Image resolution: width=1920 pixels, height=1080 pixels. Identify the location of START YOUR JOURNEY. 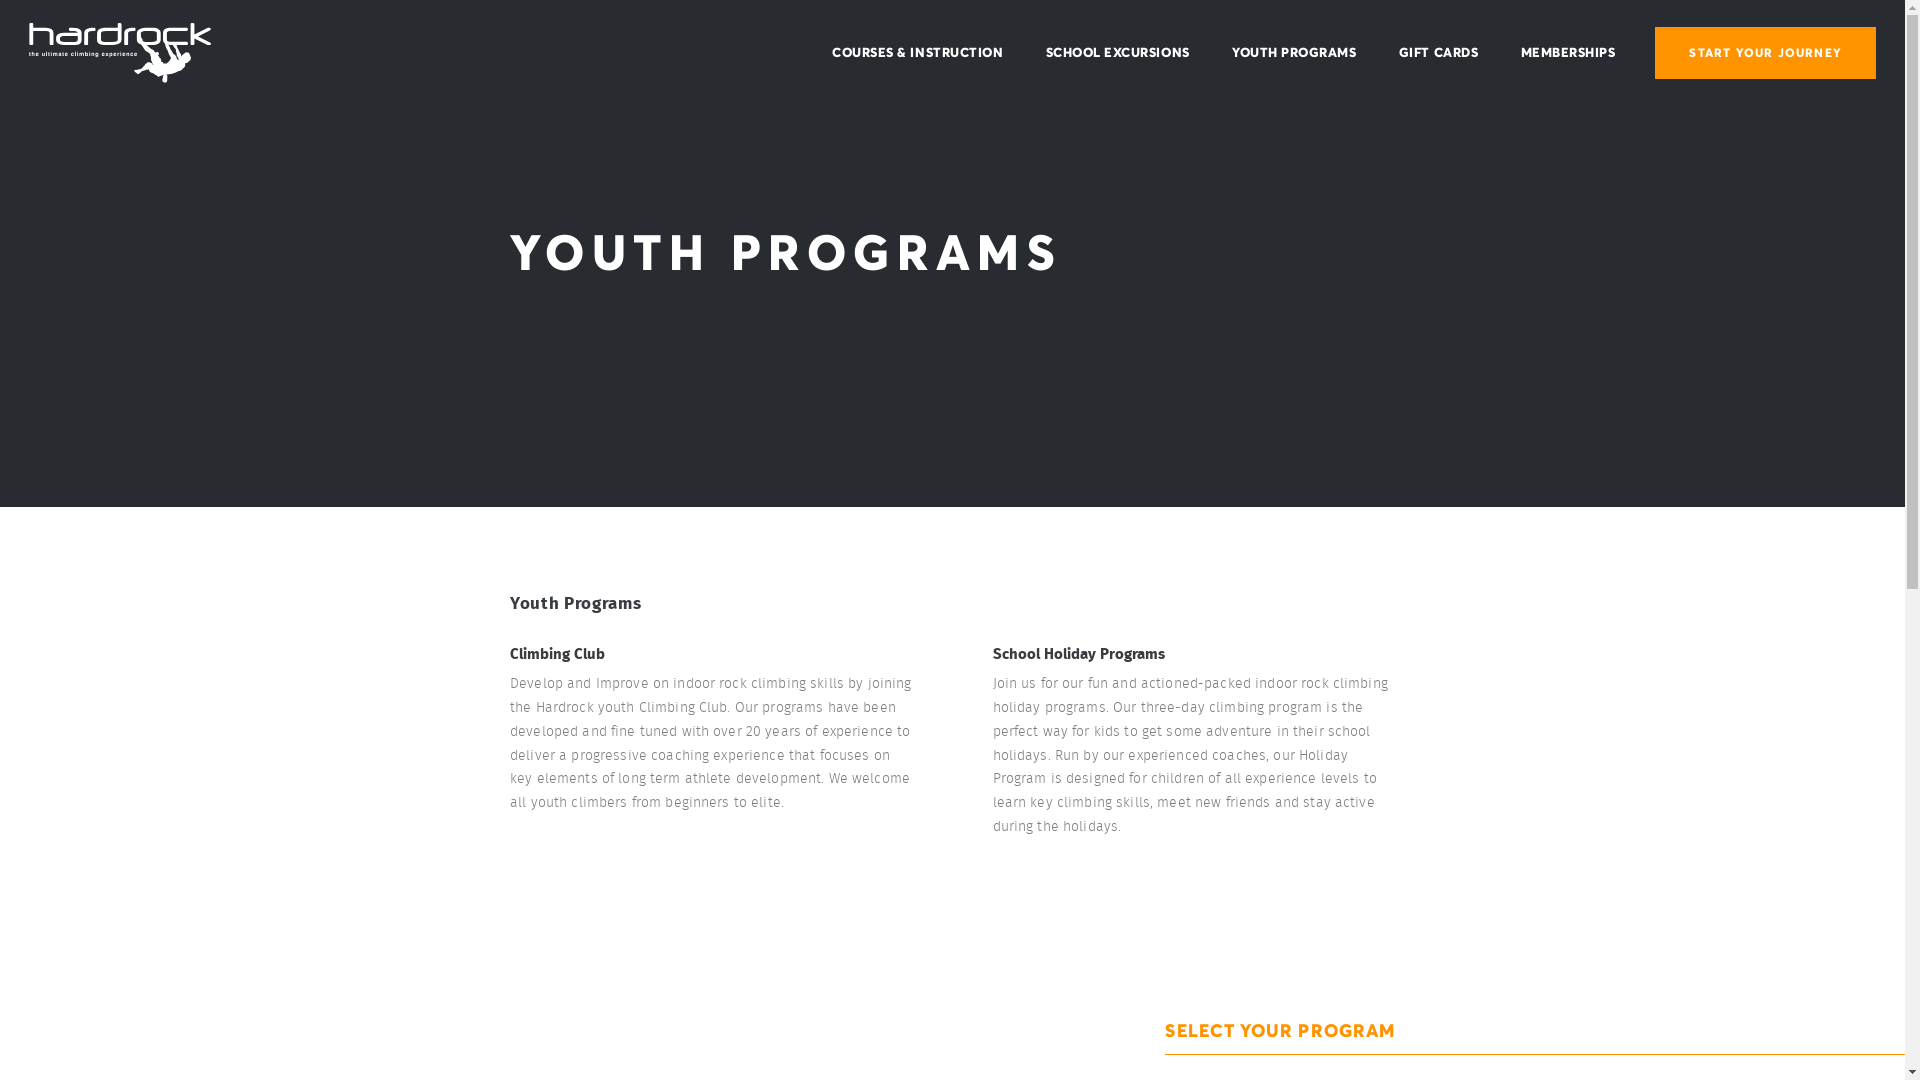
(1766, 53).